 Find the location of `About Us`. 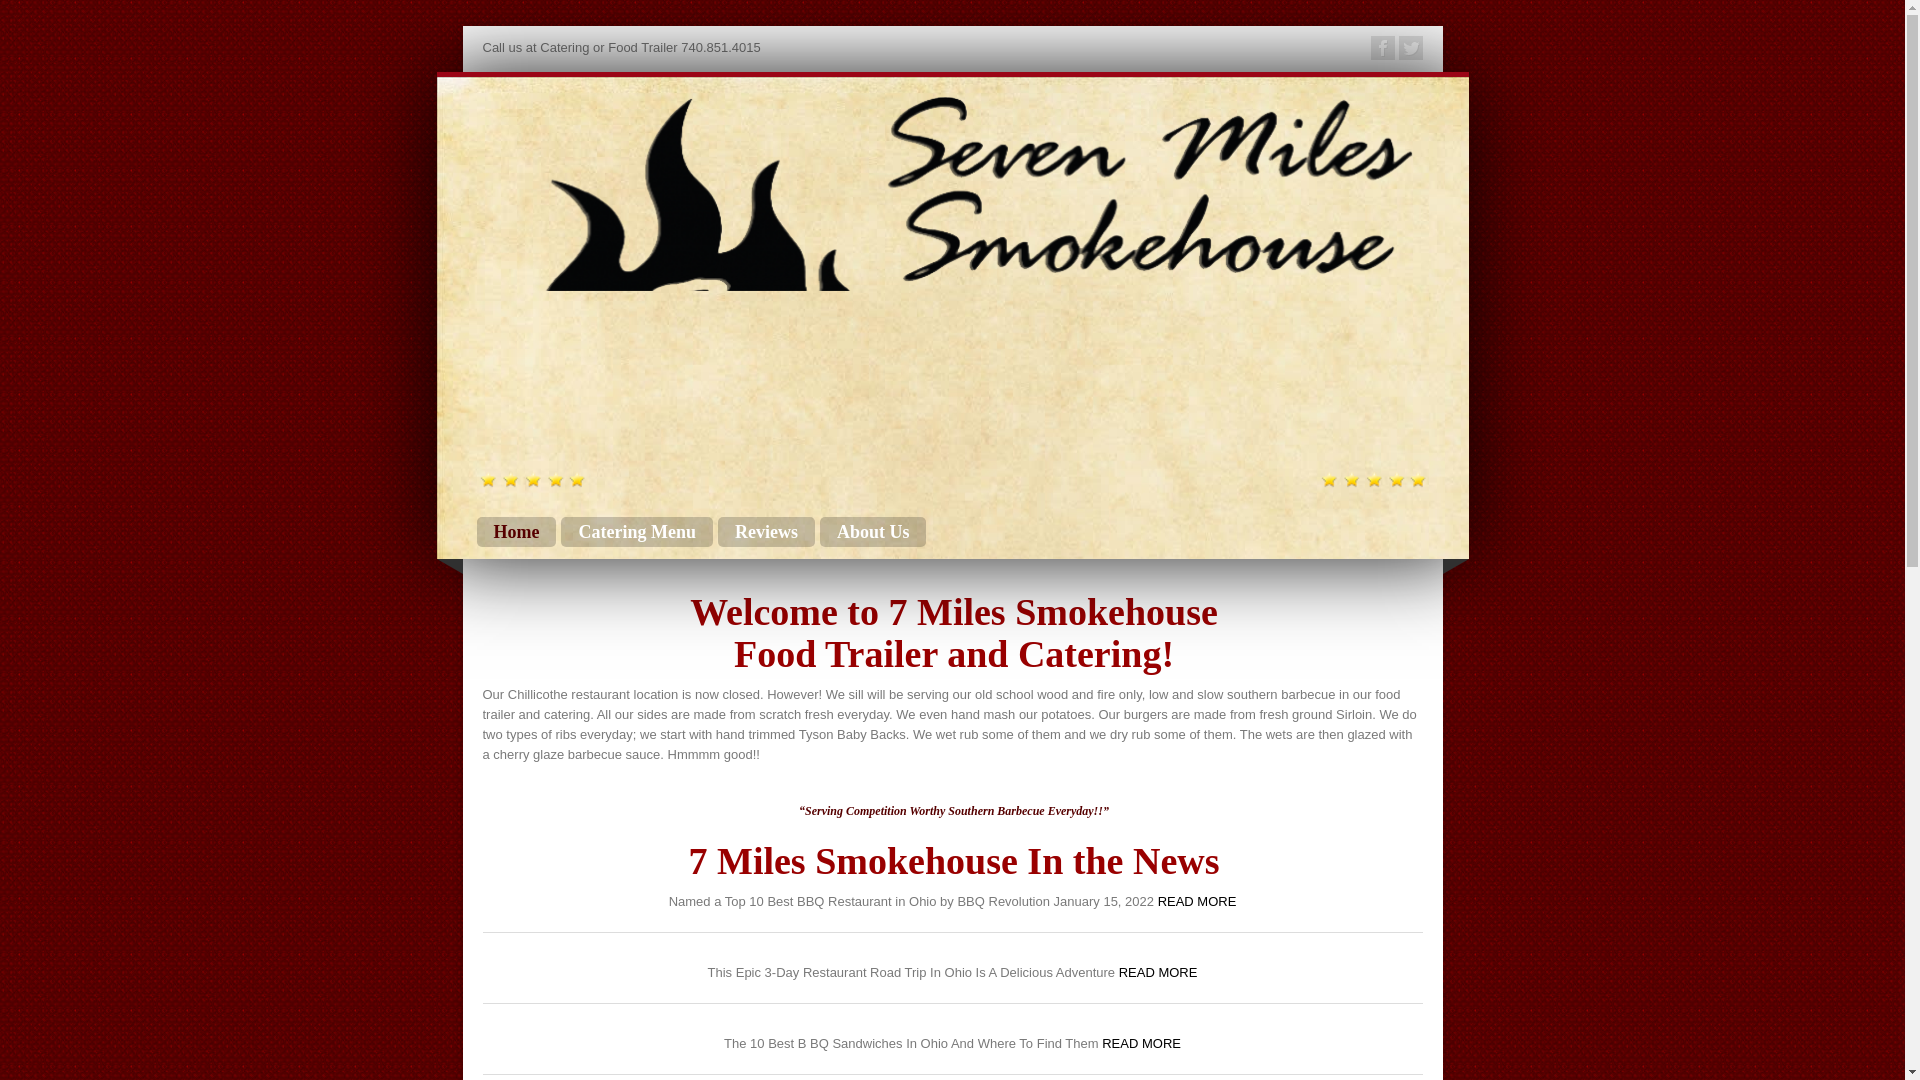

About Us is located at coordinates (873, 532).